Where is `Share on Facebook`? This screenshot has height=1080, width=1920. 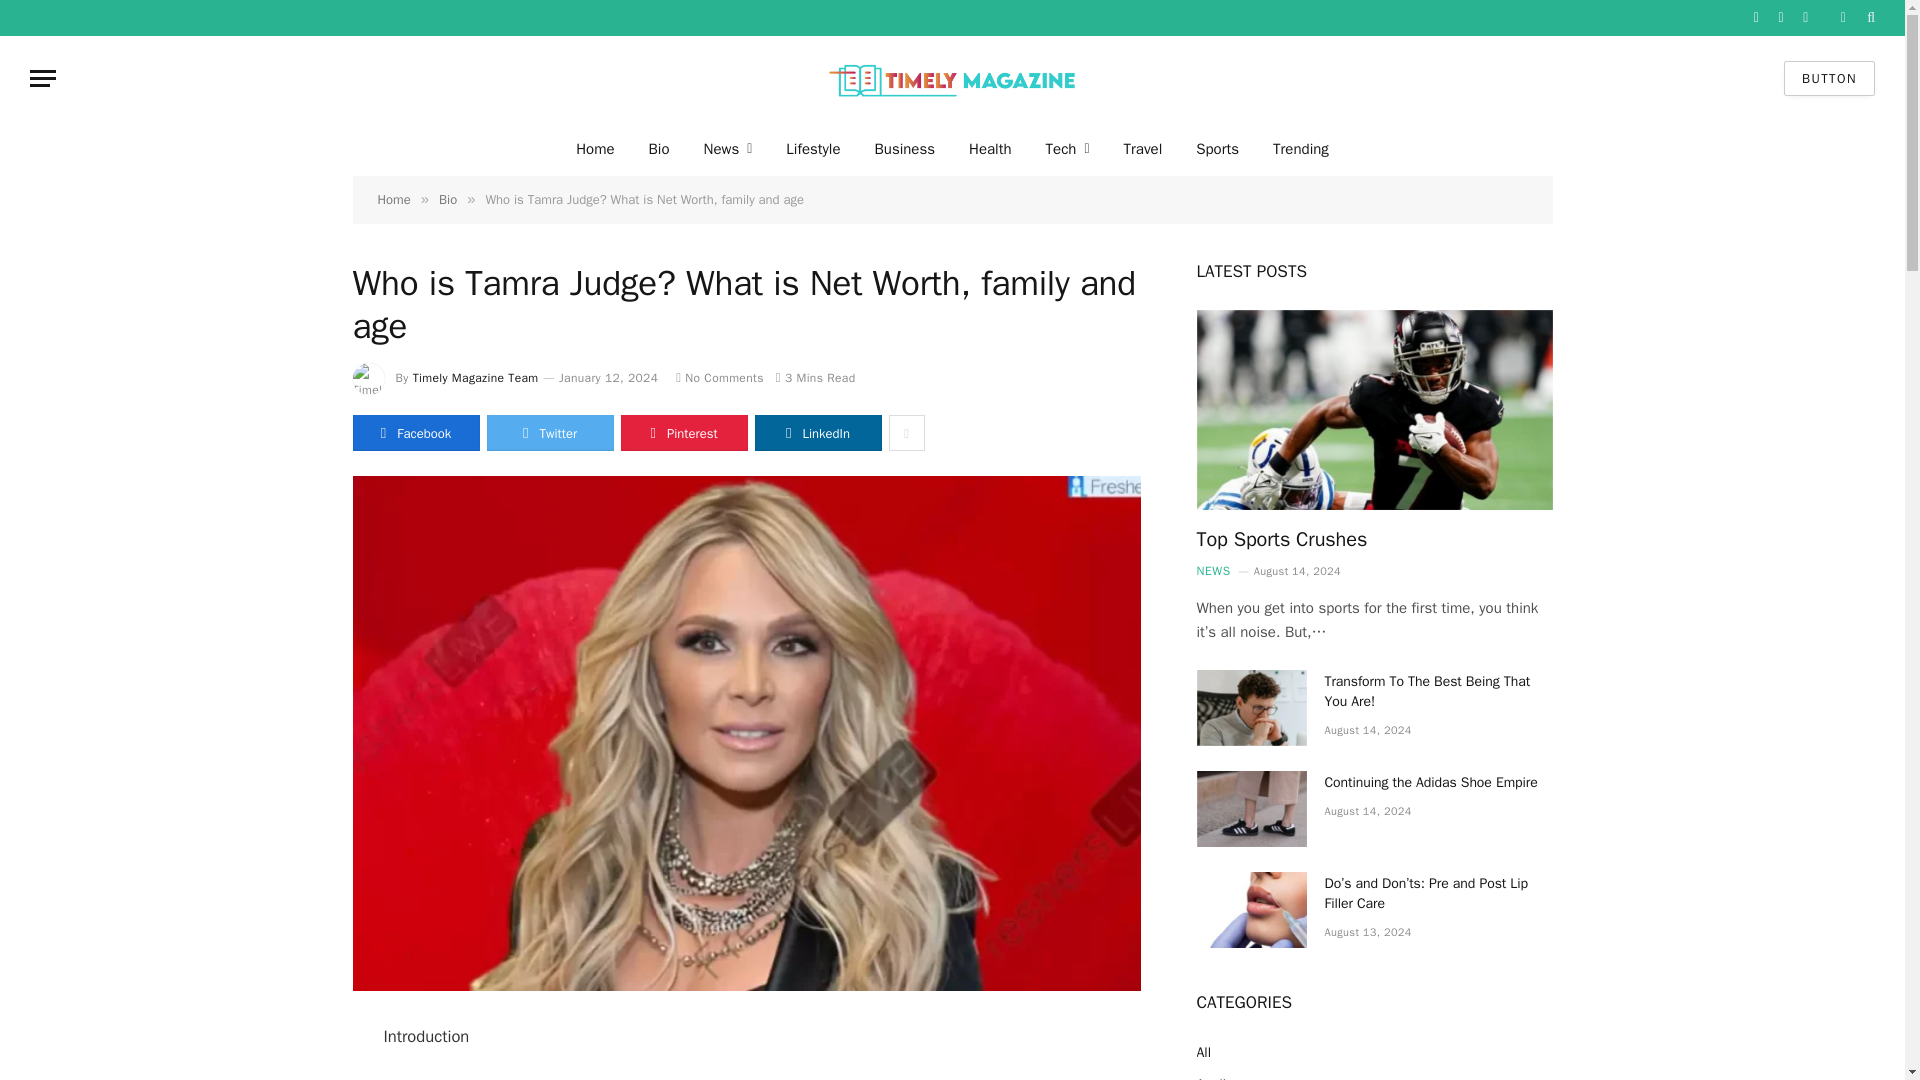
Share on Facebook is located at coordinates (414, 432).